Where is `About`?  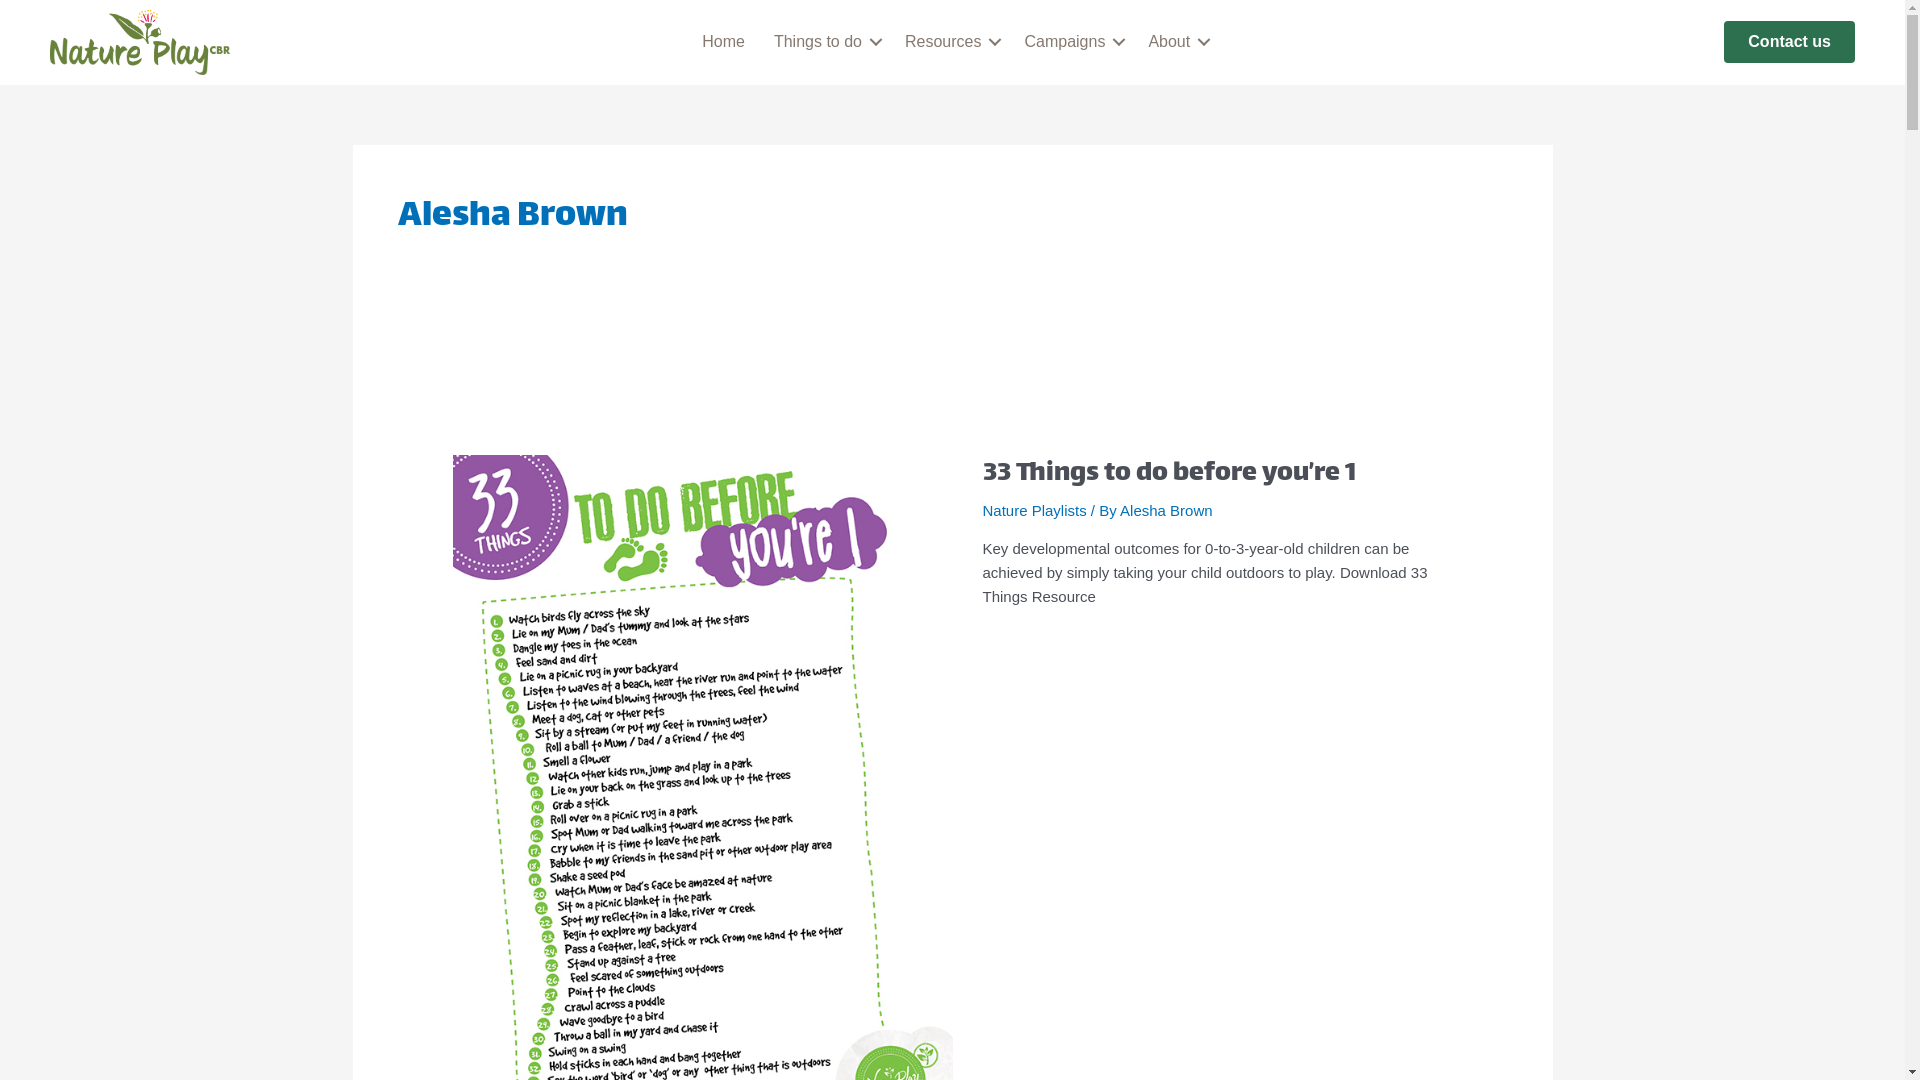
About is located at coordinates (1176, 42).